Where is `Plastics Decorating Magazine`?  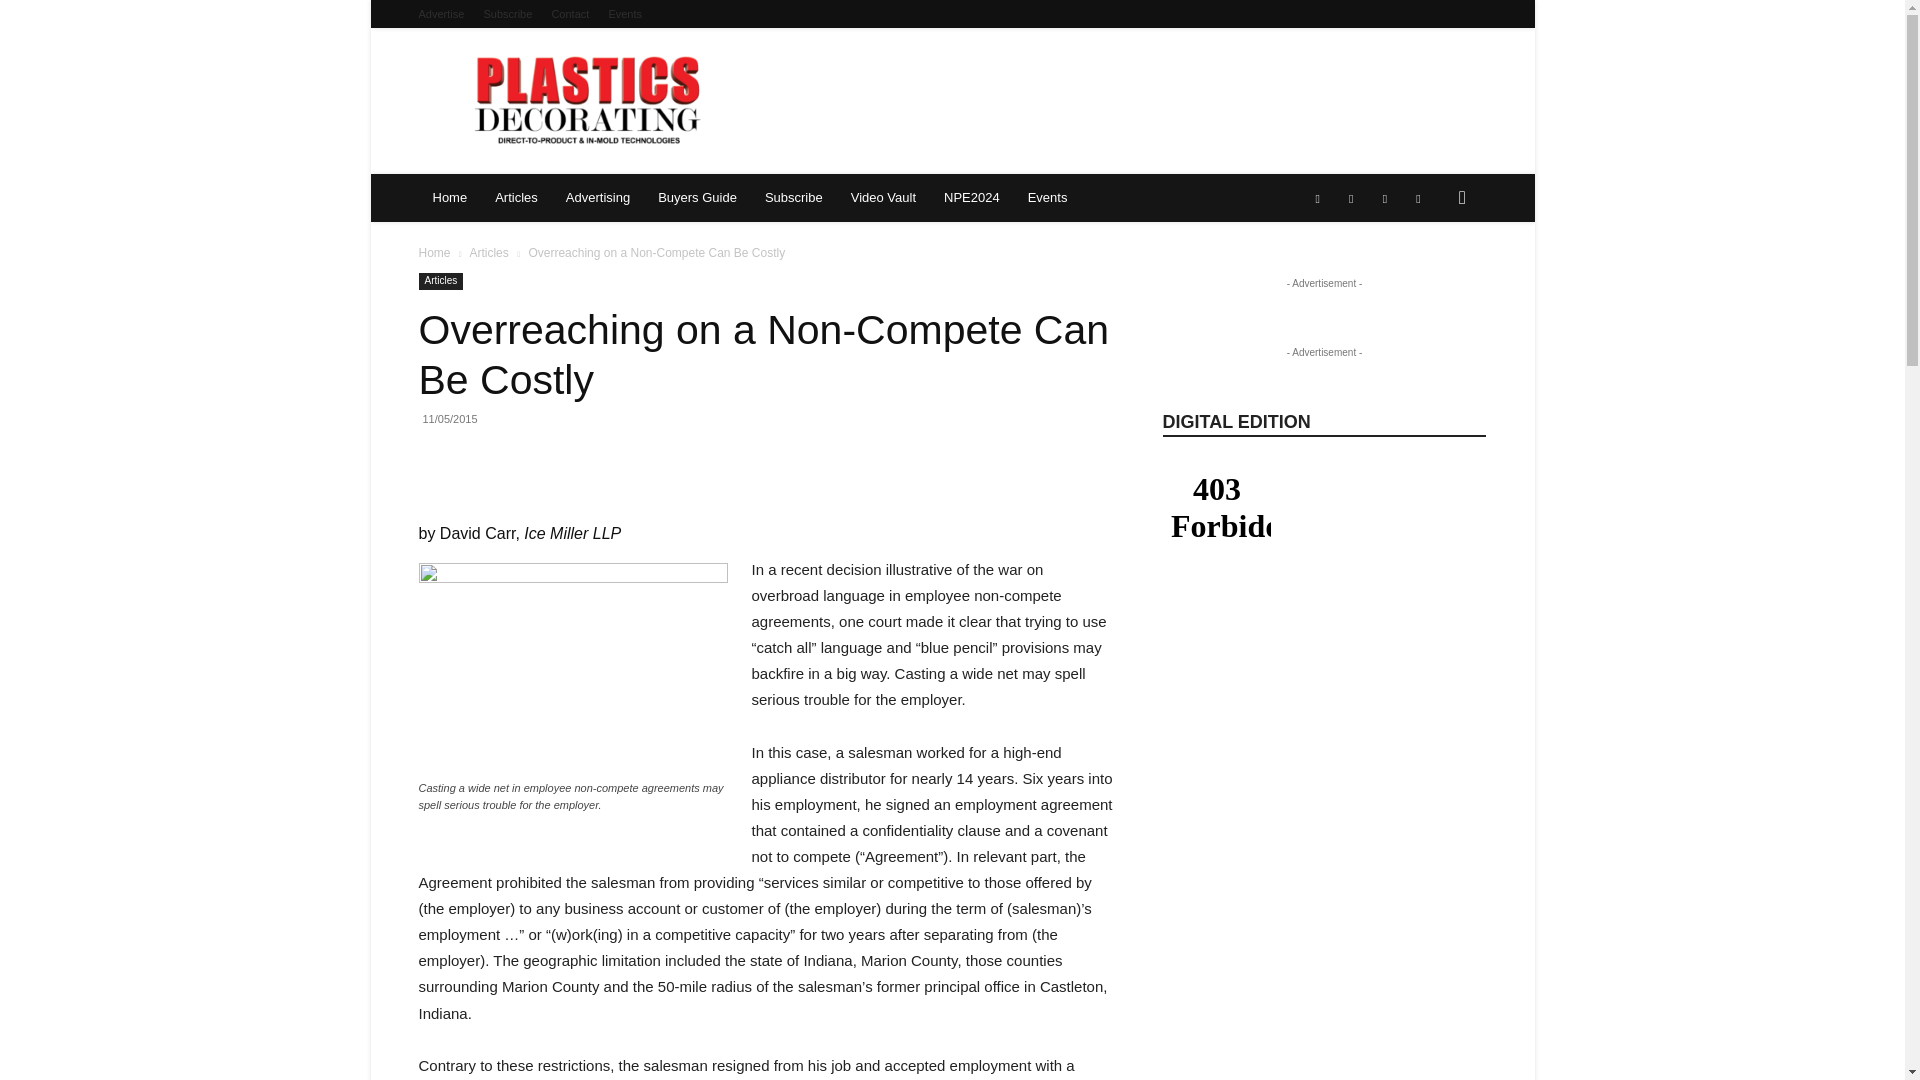
Plastics Decorating Magazine is located at coordinates (589, 100).